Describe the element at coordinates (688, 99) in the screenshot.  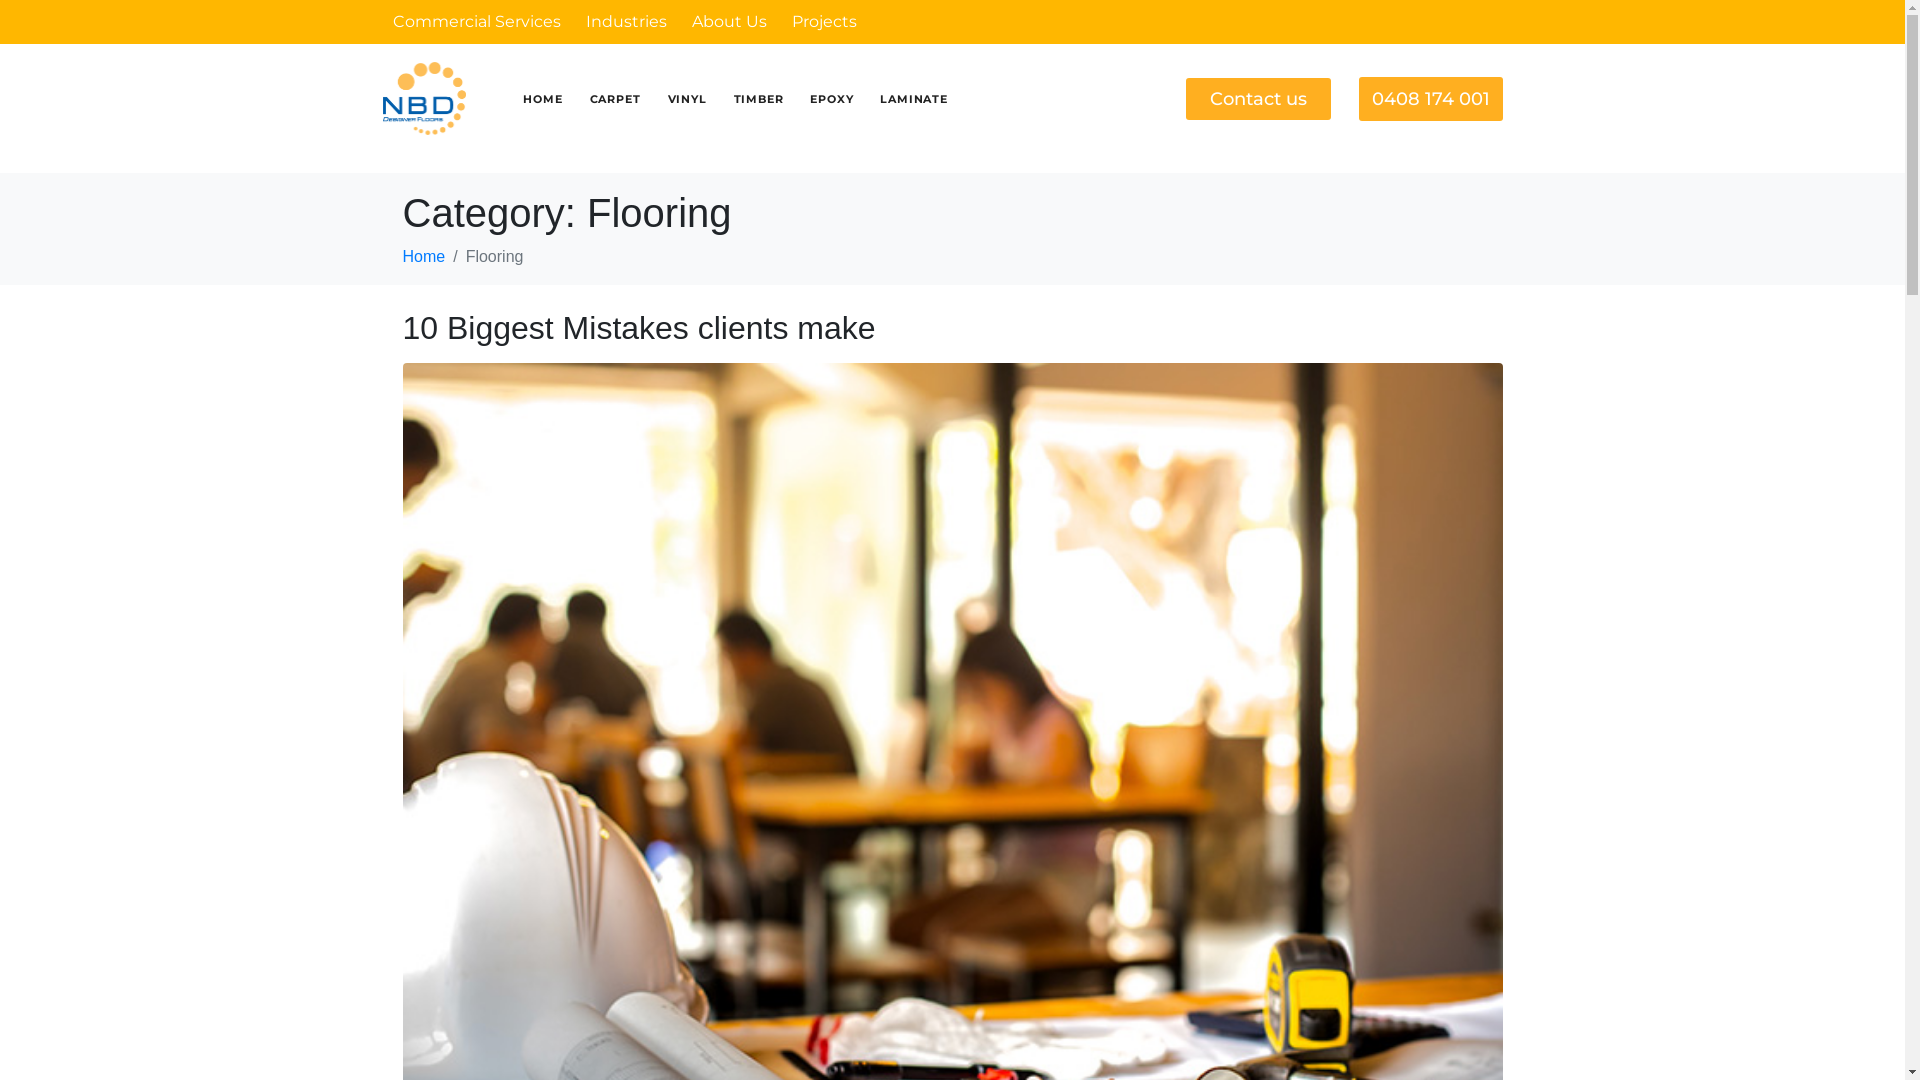
I see `VINYL` at that location.